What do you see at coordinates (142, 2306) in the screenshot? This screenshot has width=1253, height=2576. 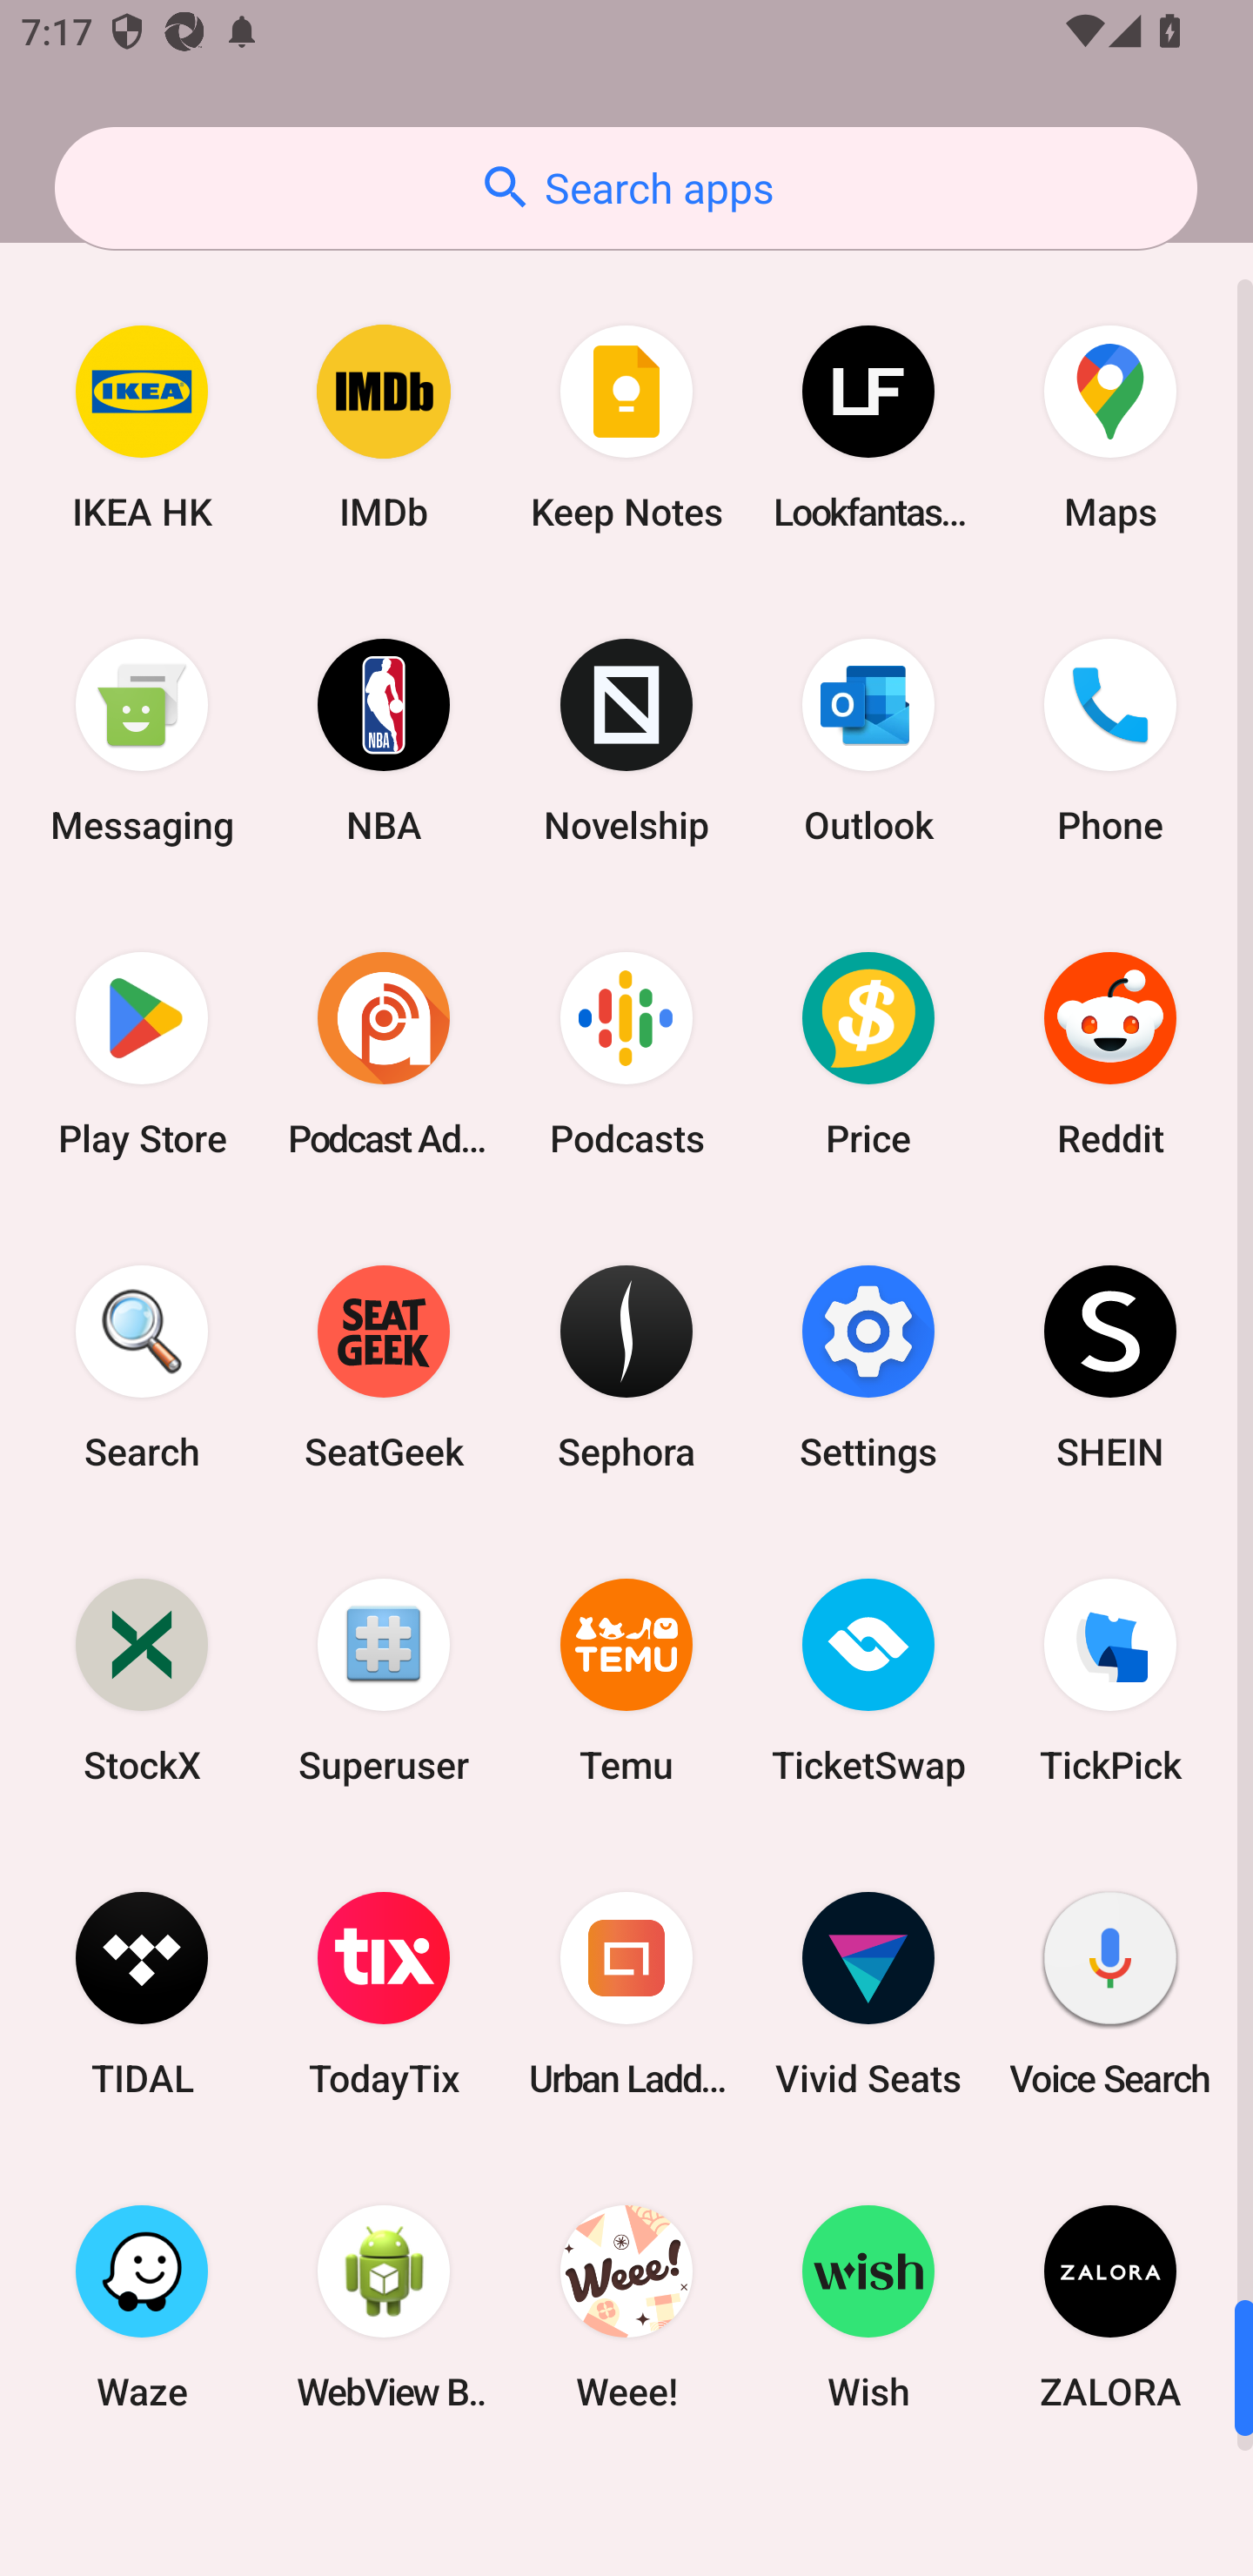 I see `Waze` at bounding box center [142, 2306].